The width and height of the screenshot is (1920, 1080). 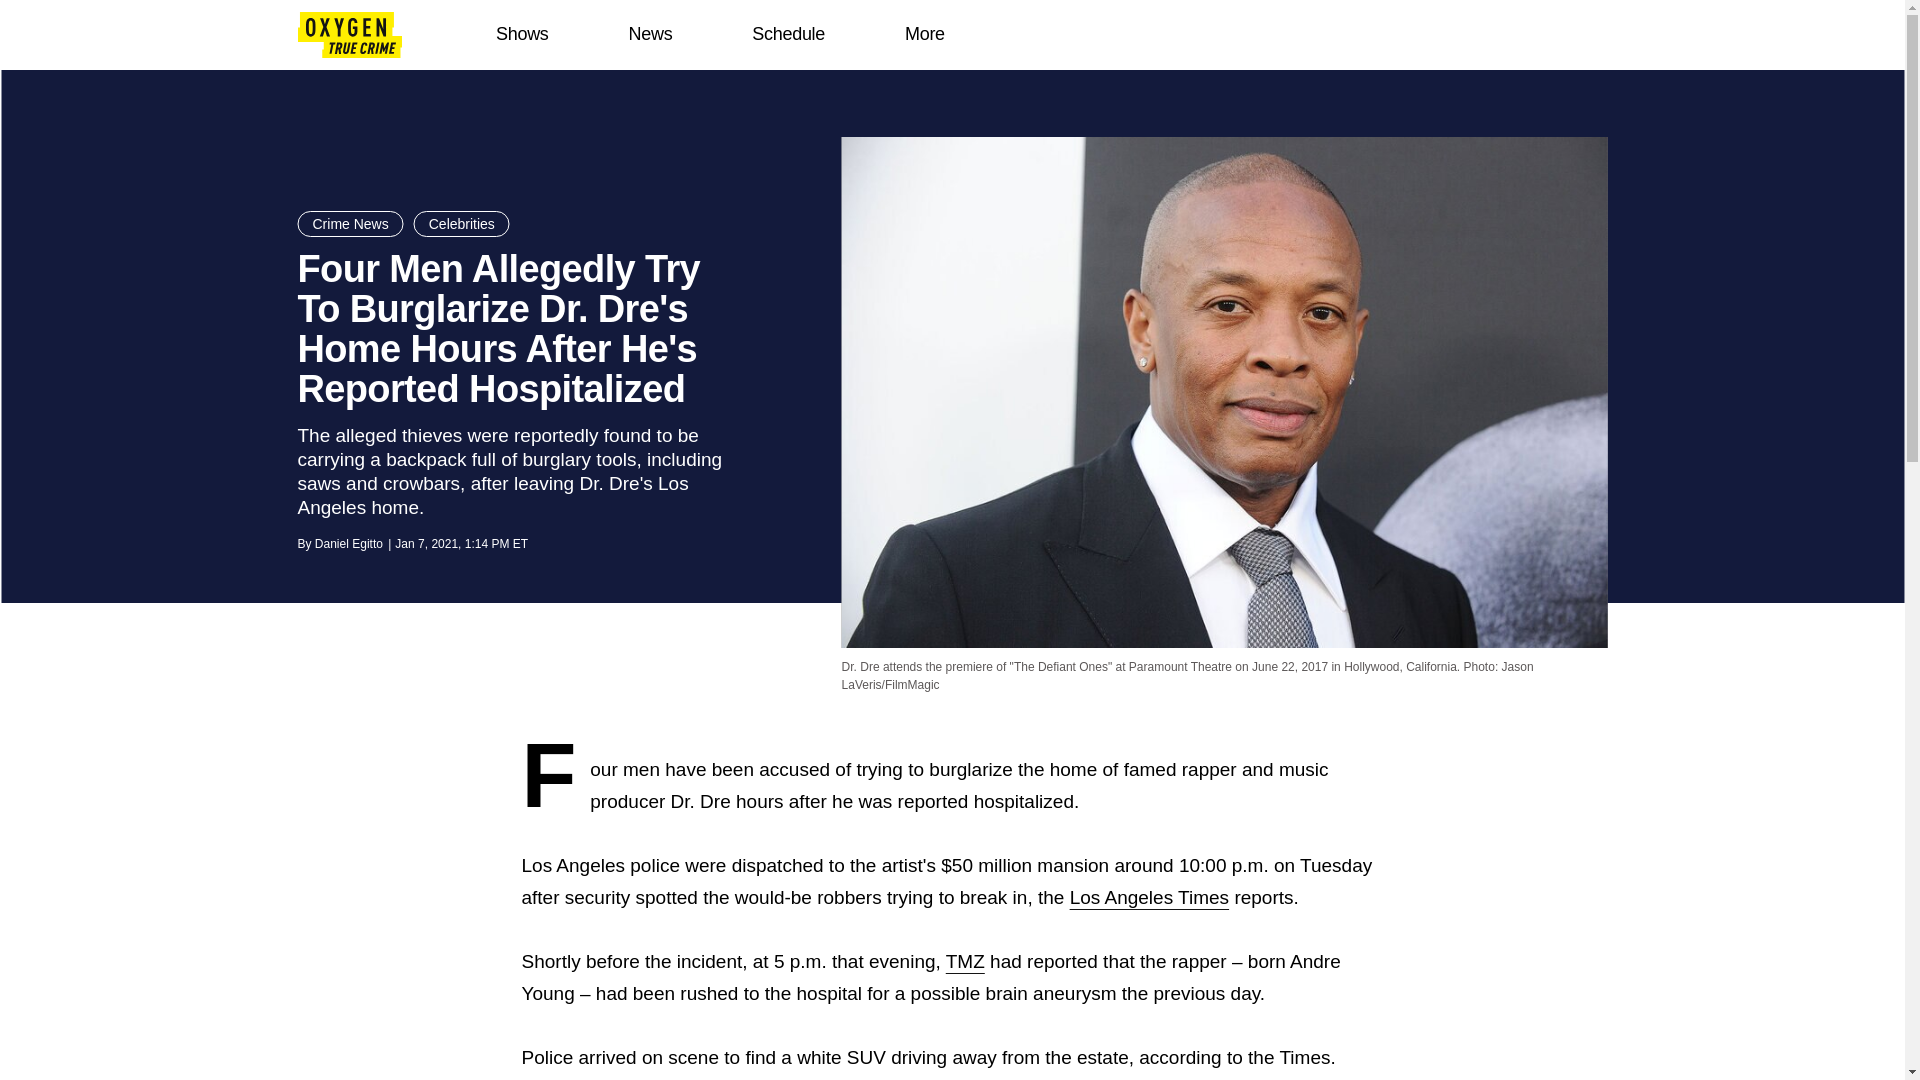 I want to click on More, so click(x=924, y=34).